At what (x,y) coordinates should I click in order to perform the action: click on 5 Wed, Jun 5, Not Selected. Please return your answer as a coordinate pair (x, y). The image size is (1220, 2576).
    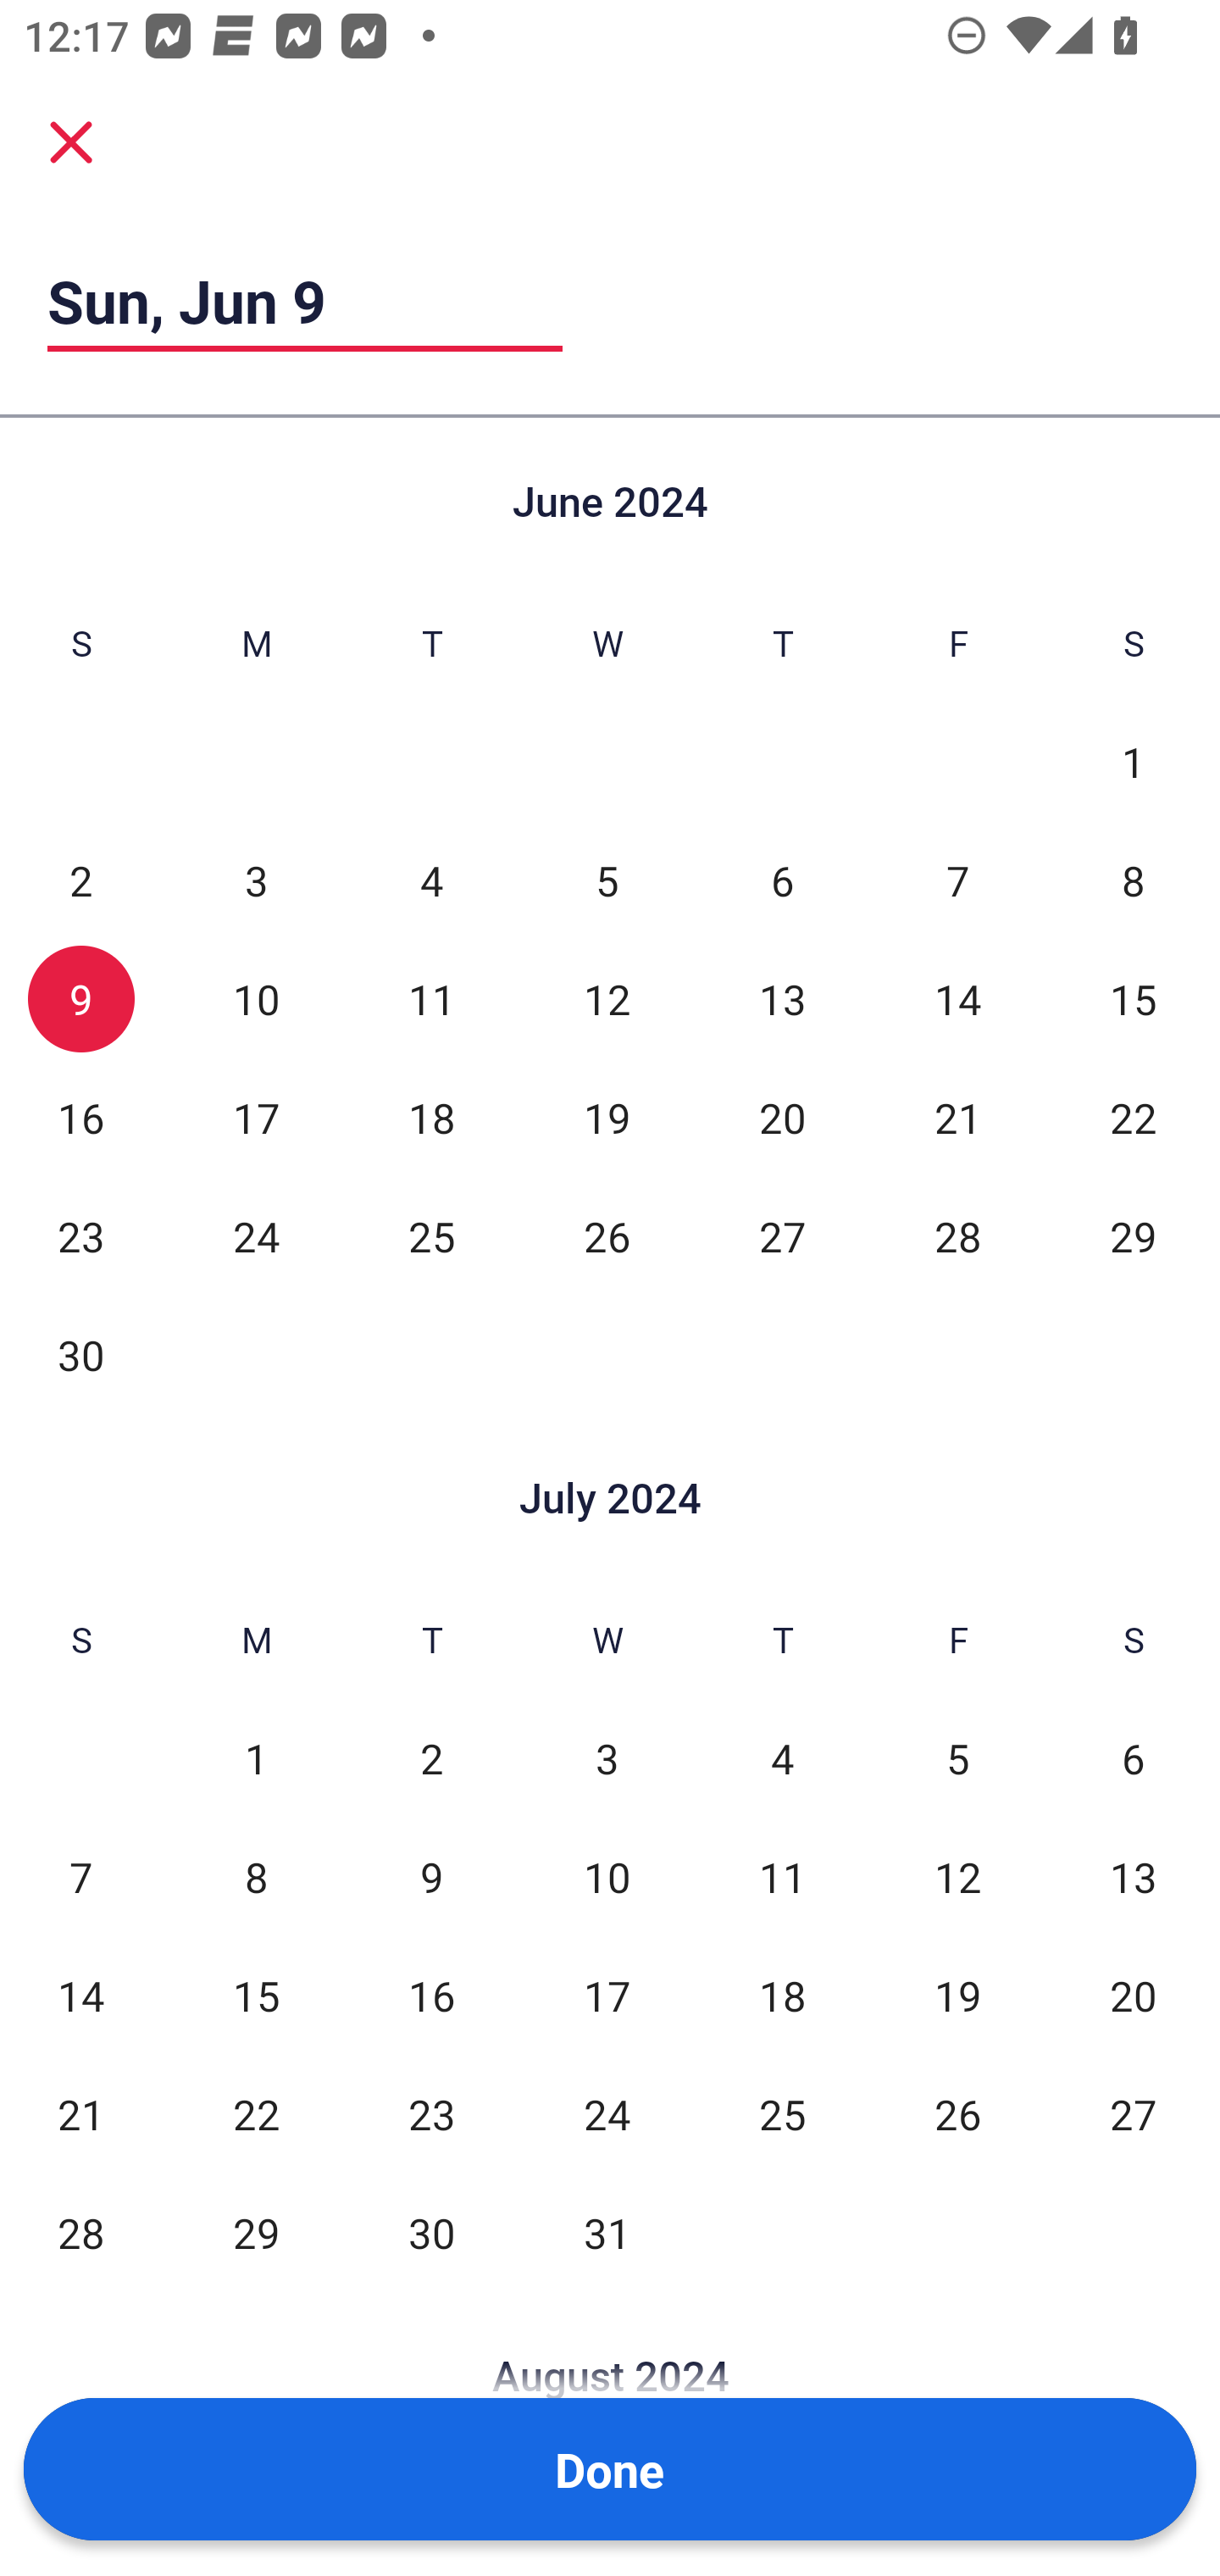
    Looking at the image, I should click on (607, 880).